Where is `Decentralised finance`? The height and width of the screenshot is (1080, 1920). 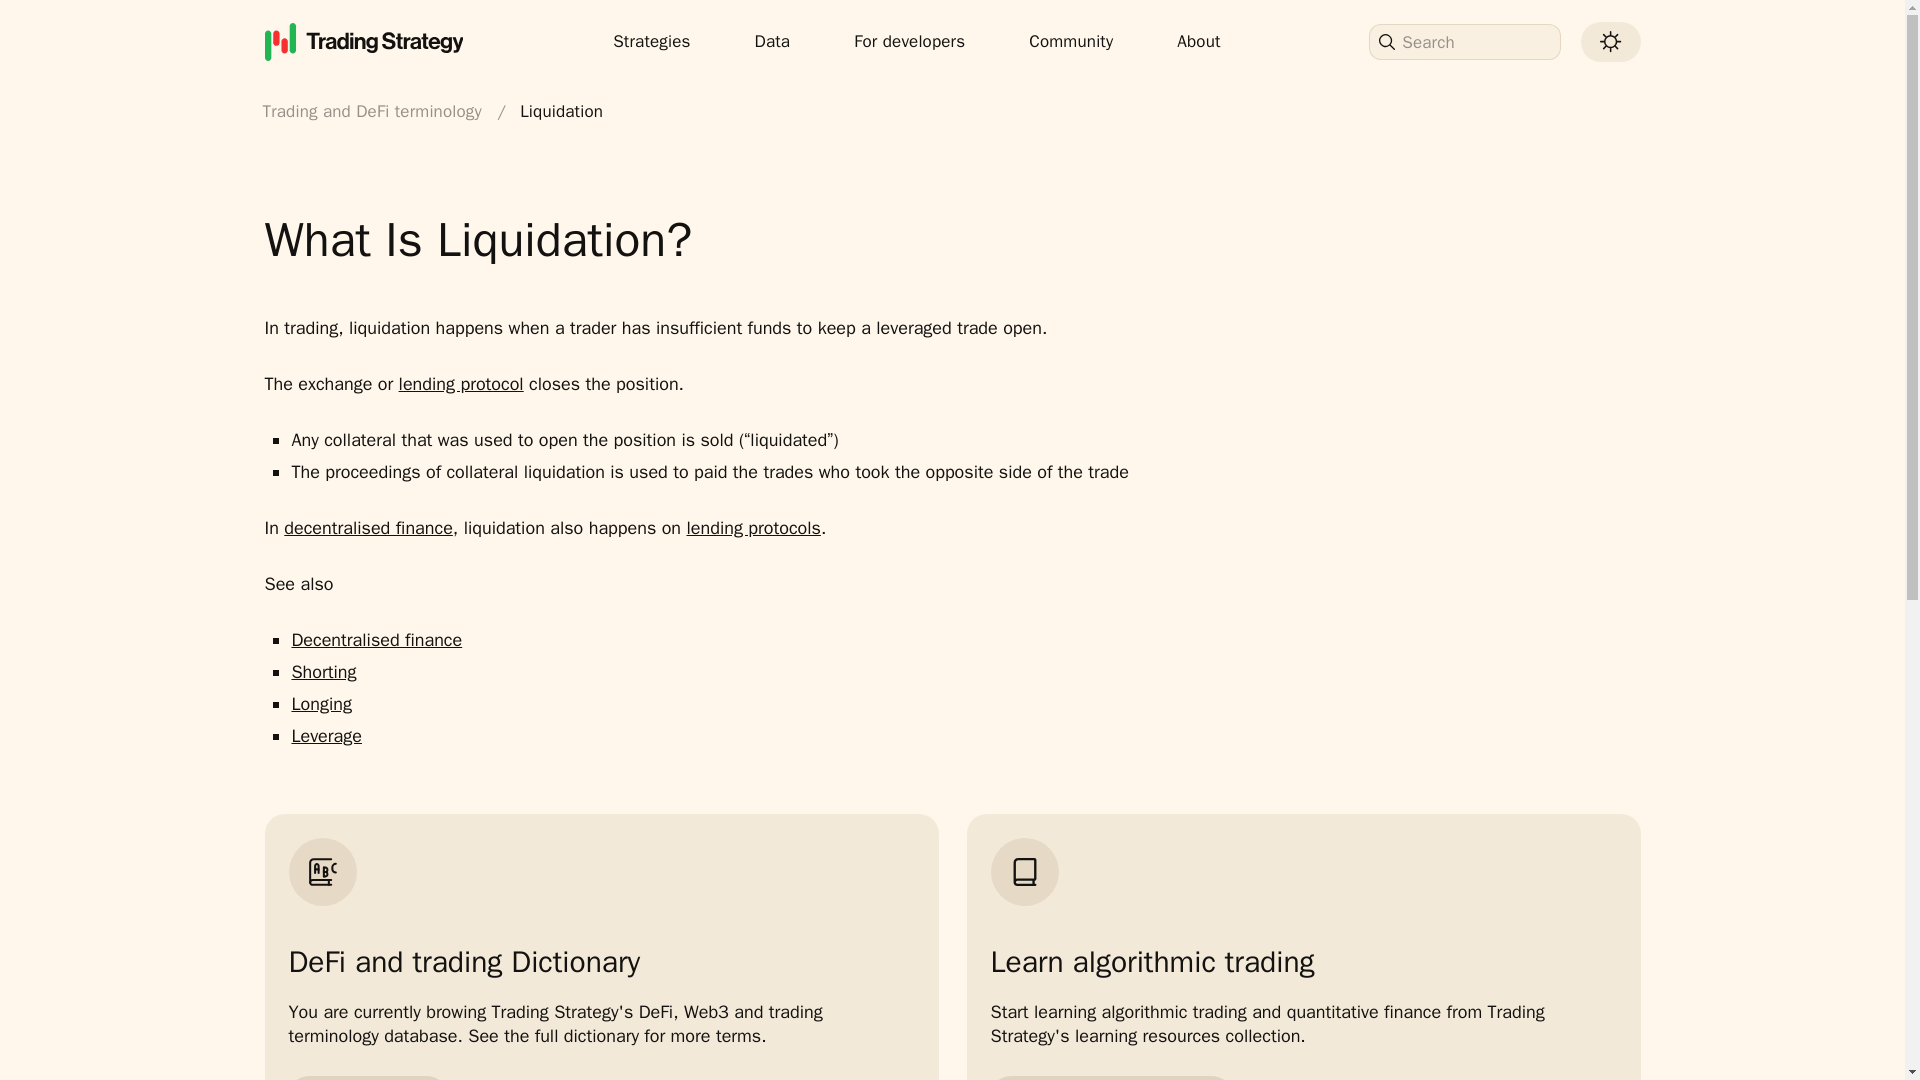 Decentralised finance is located at coordinates (376, 640).